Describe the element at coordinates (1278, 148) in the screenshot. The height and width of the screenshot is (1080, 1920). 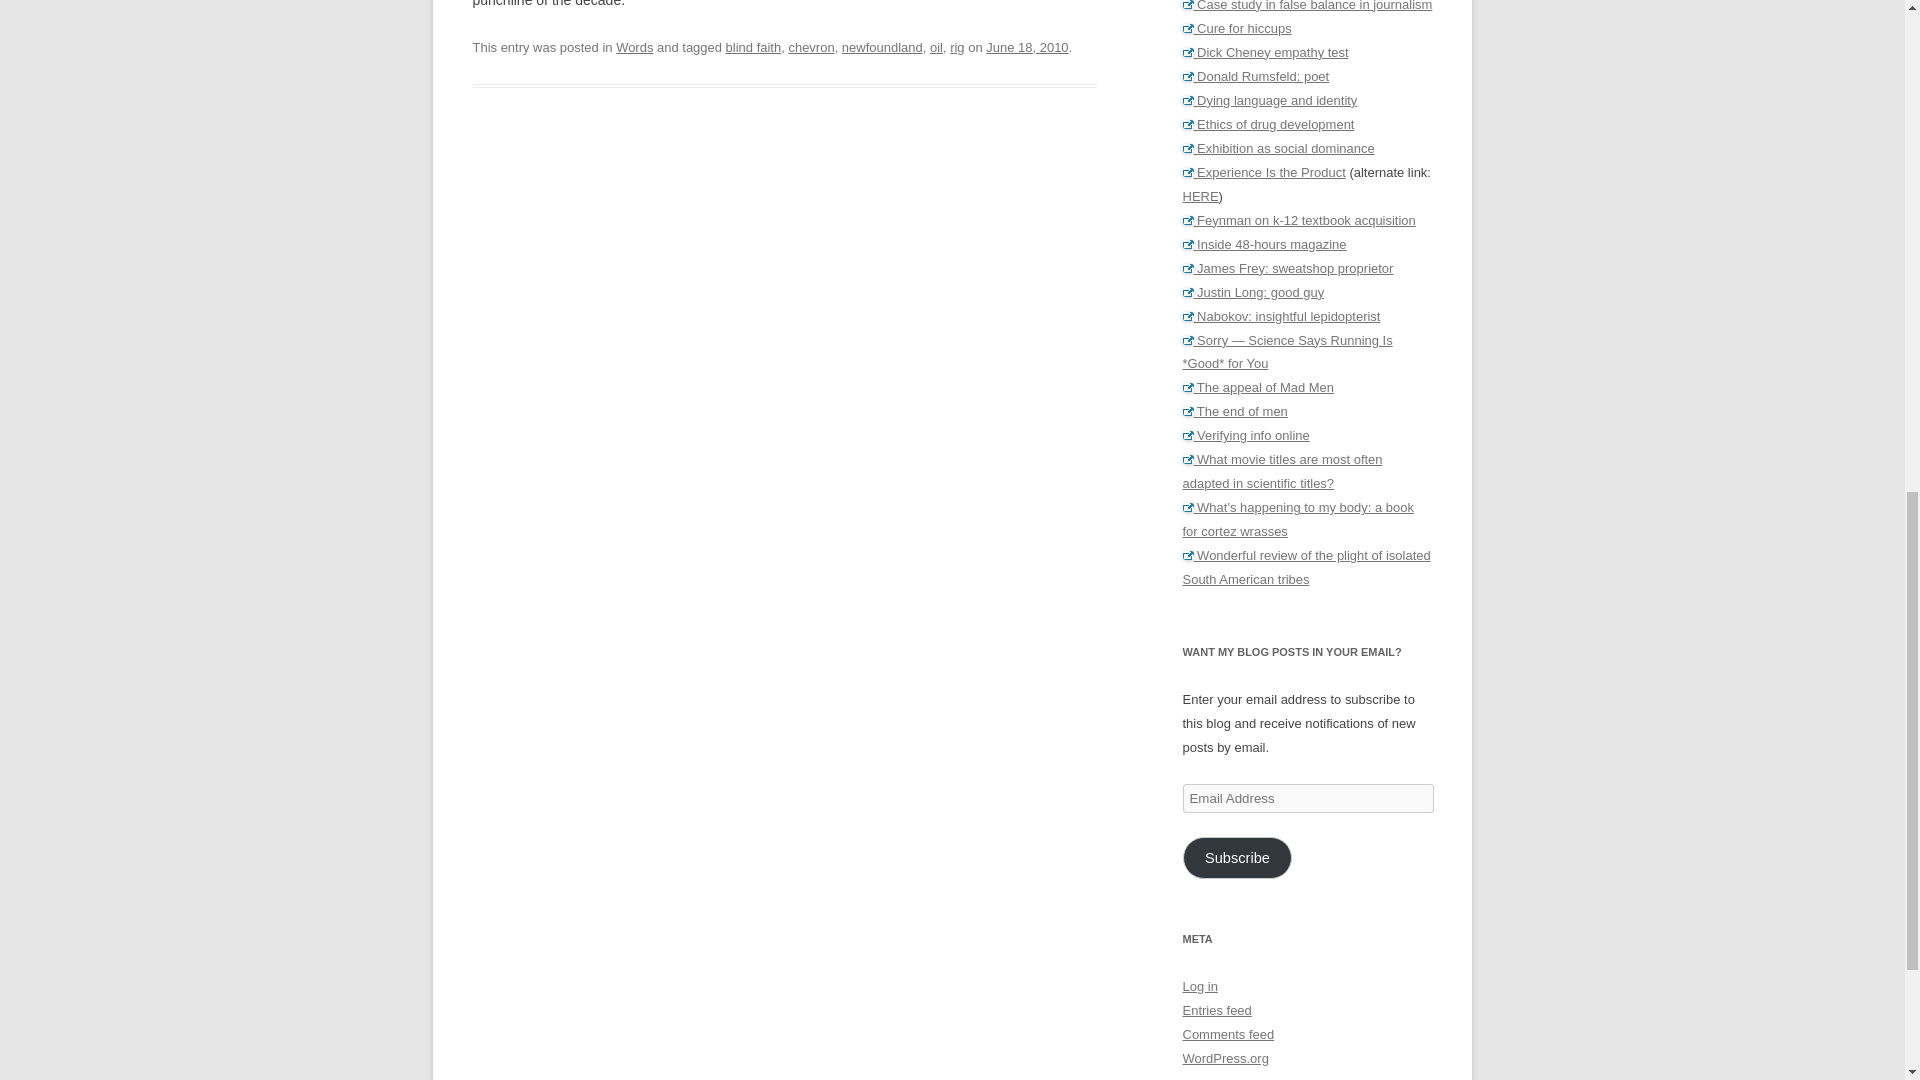
I see `Exhibition as social dominance` at that location.